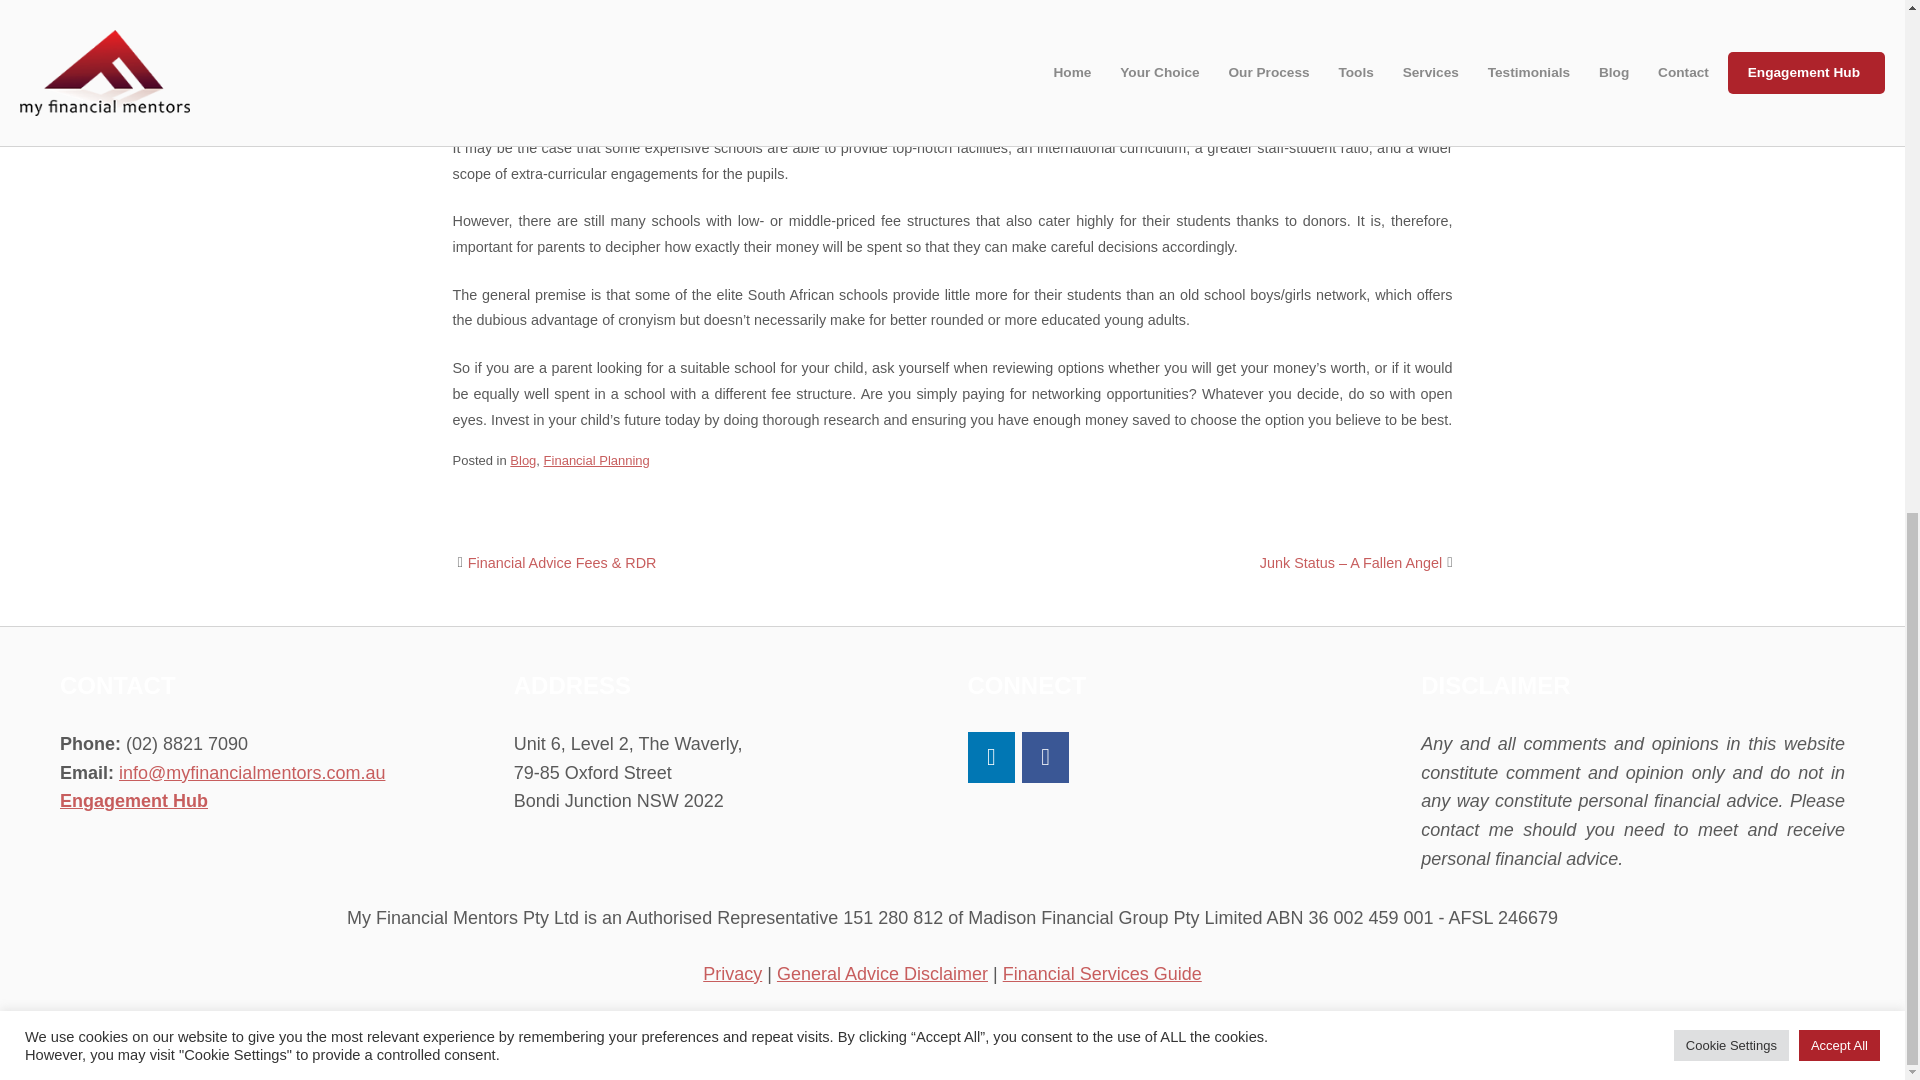  I want to click on Cookie Settings, so click(1732, 70).